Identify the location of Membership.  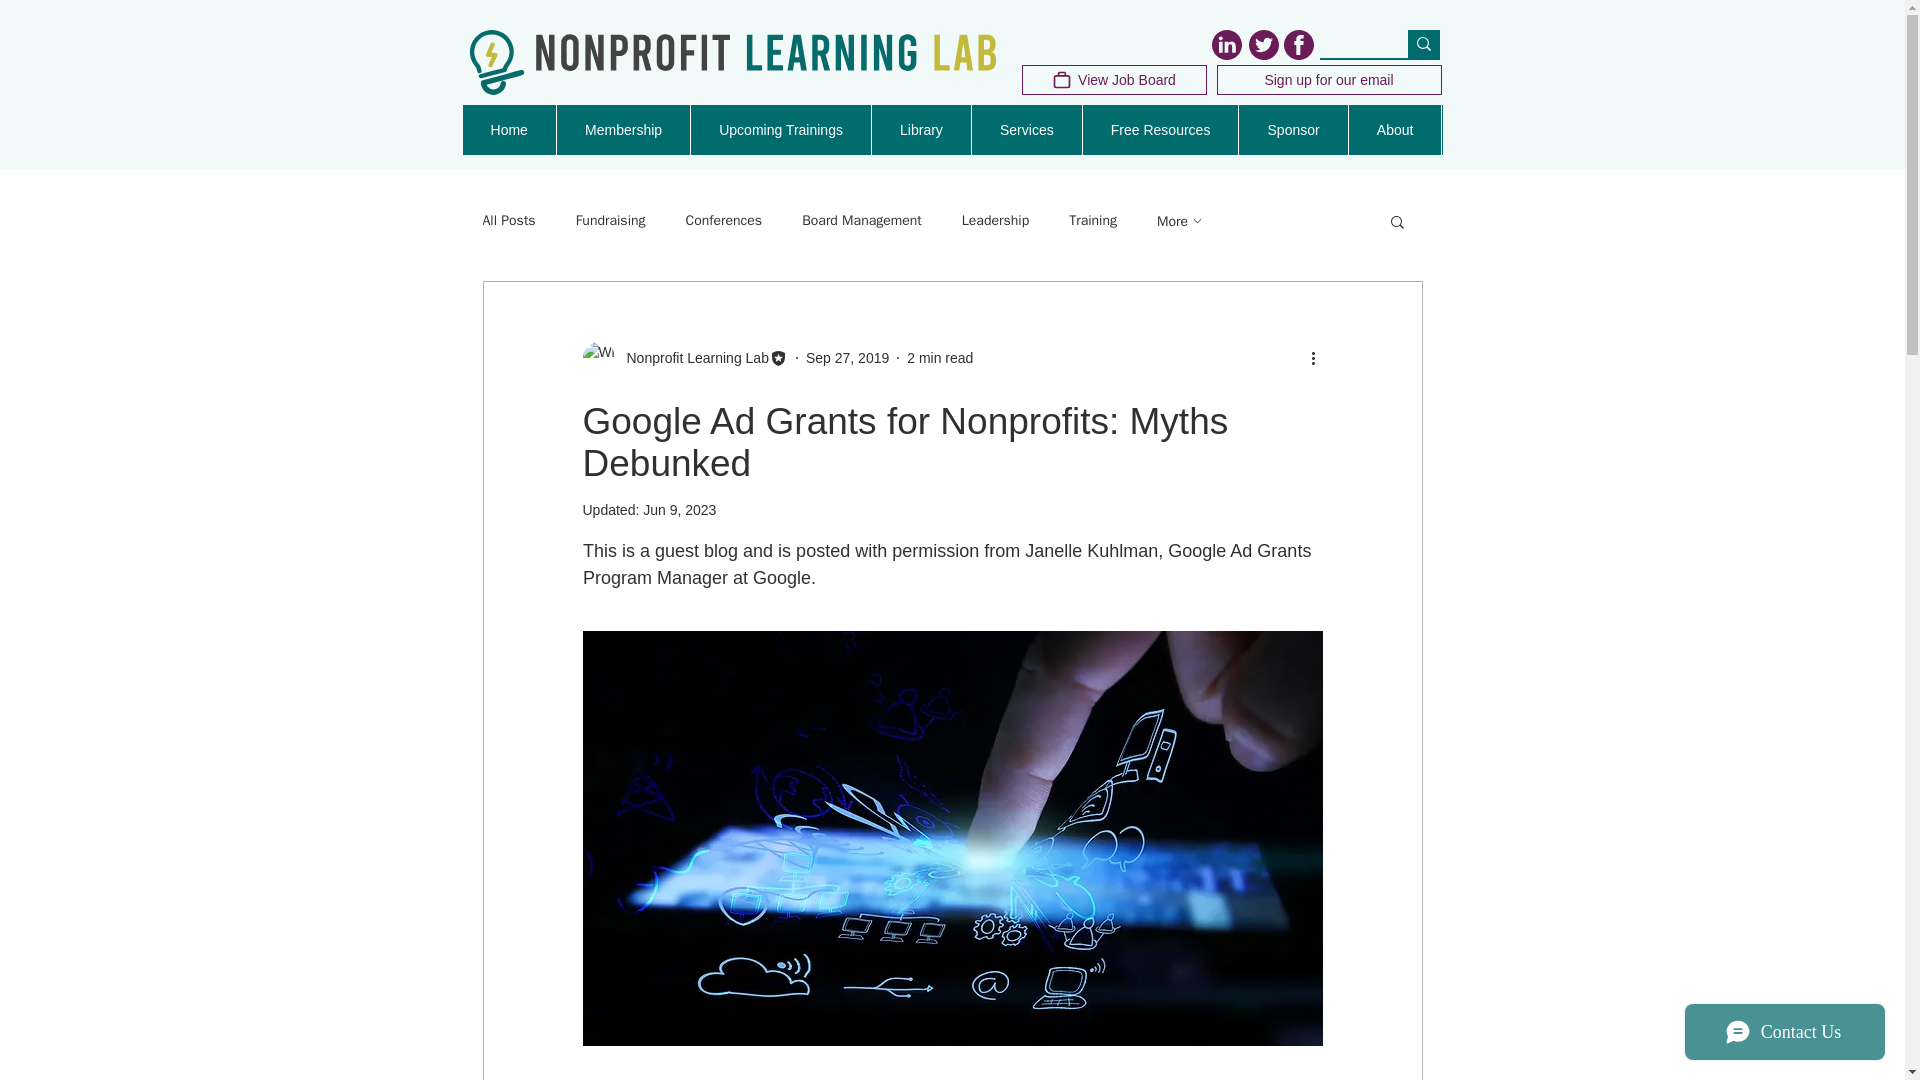
(624, 130).